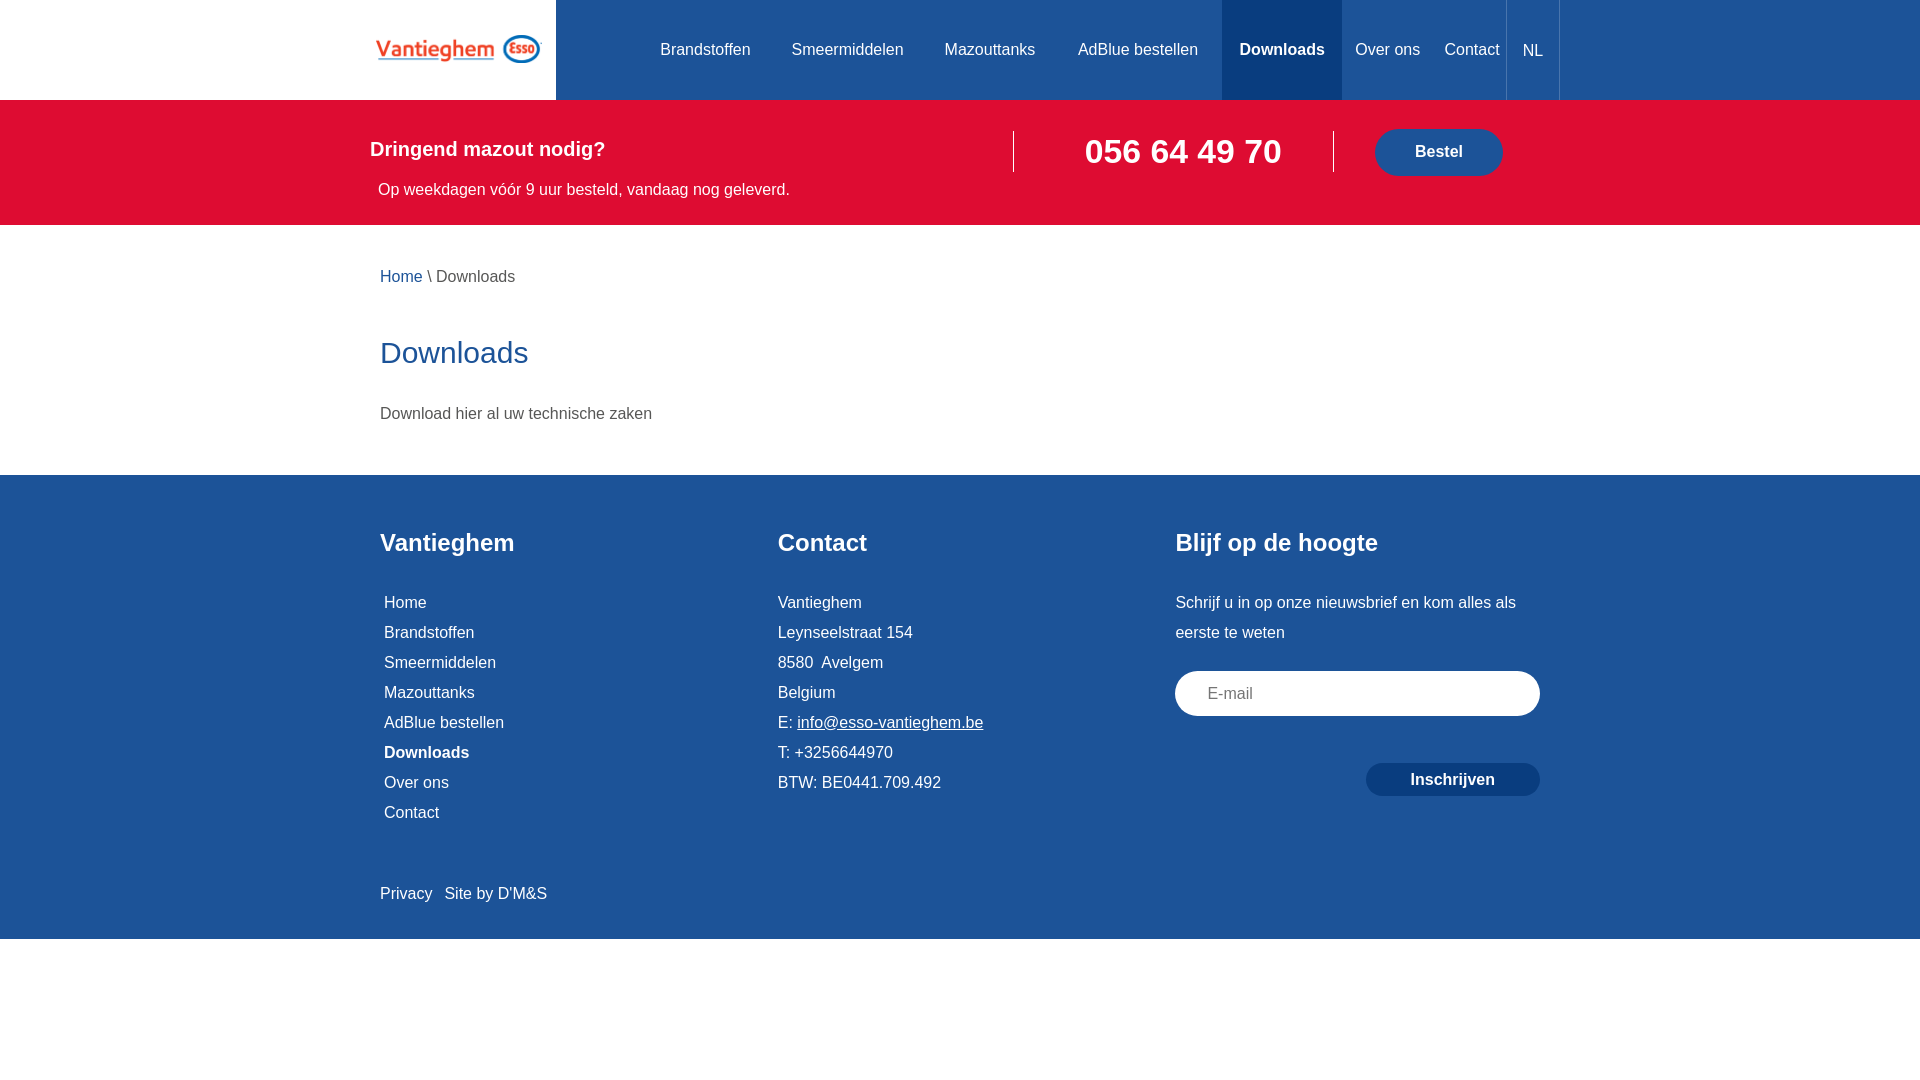 This screenshot has height=1080, width=1920. What do you see at coordinates (1472, 50) in the screenshot?
I see `Contact` at bounding box center [1472, 50].